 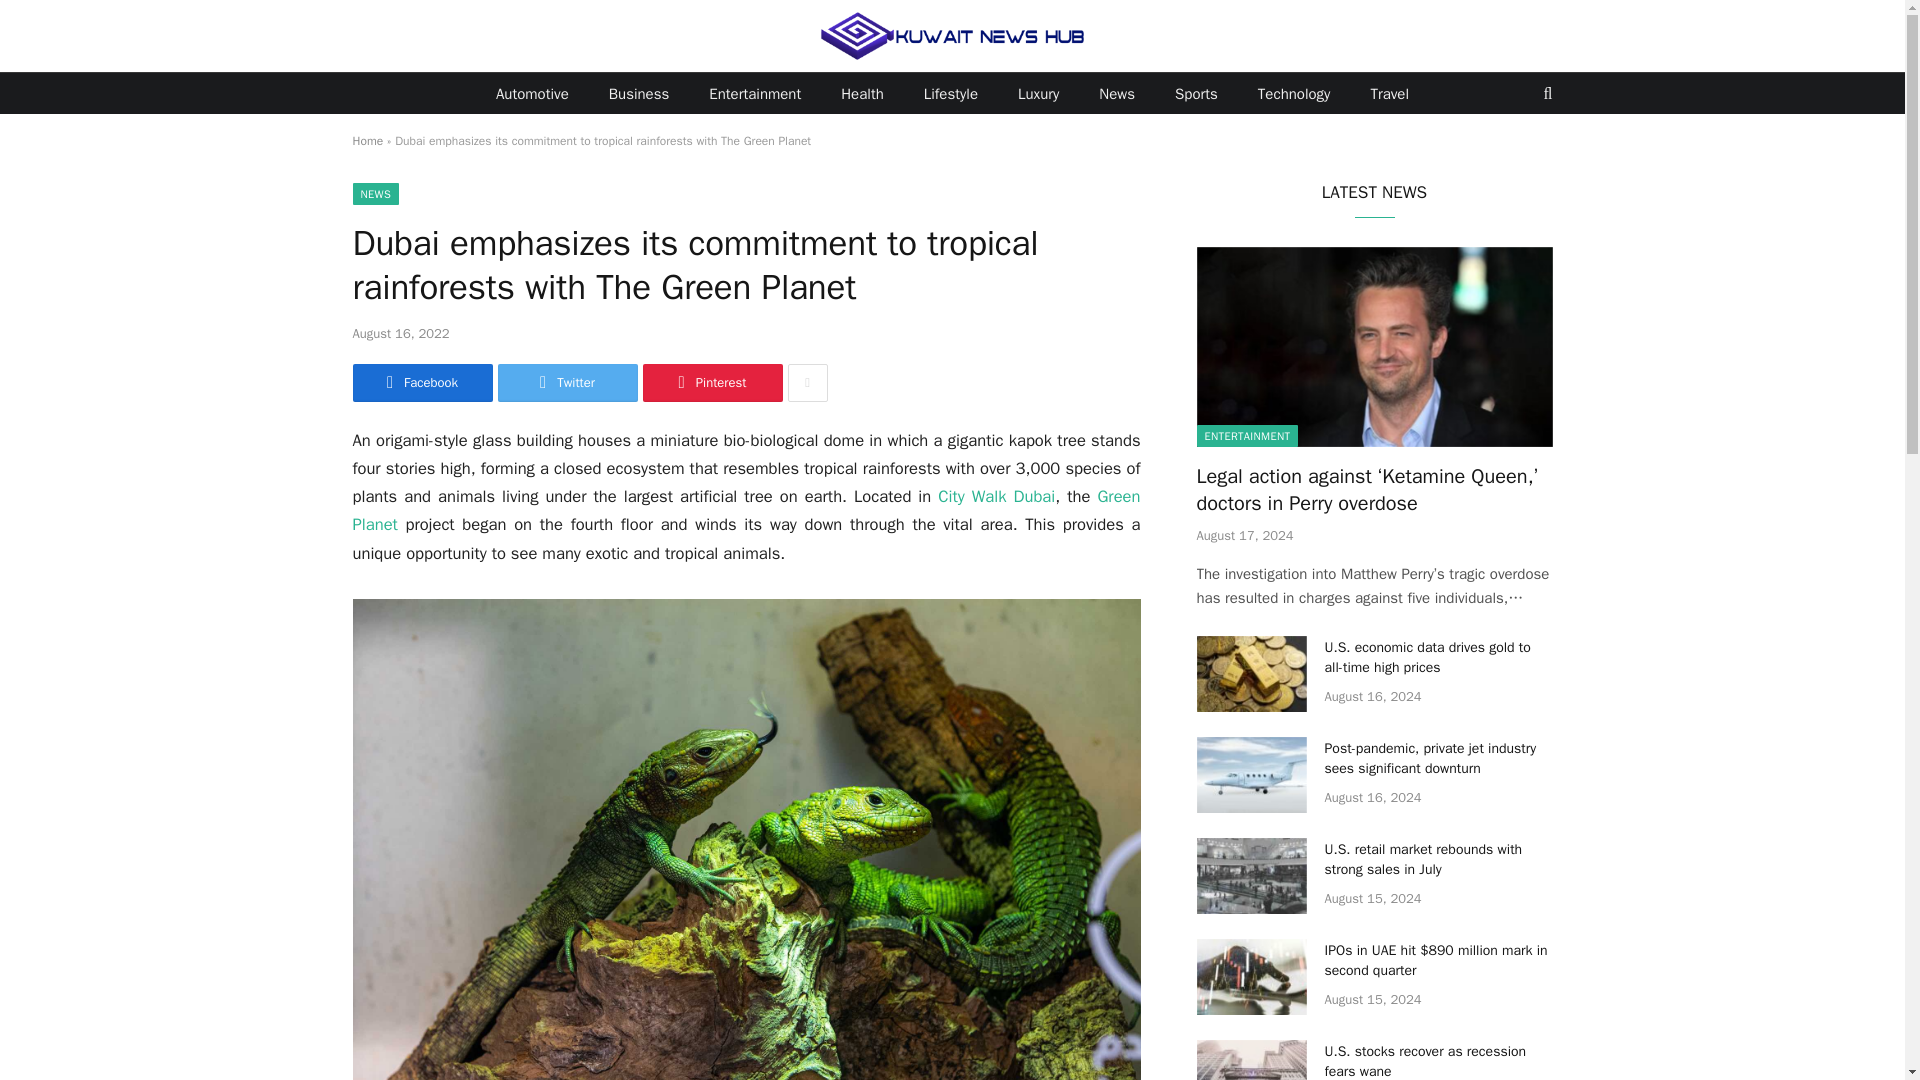 What do you see at coordinates (807, 382) in the screenshot?
I see `Show More Social Sharing` at bounding box center [807, 382].